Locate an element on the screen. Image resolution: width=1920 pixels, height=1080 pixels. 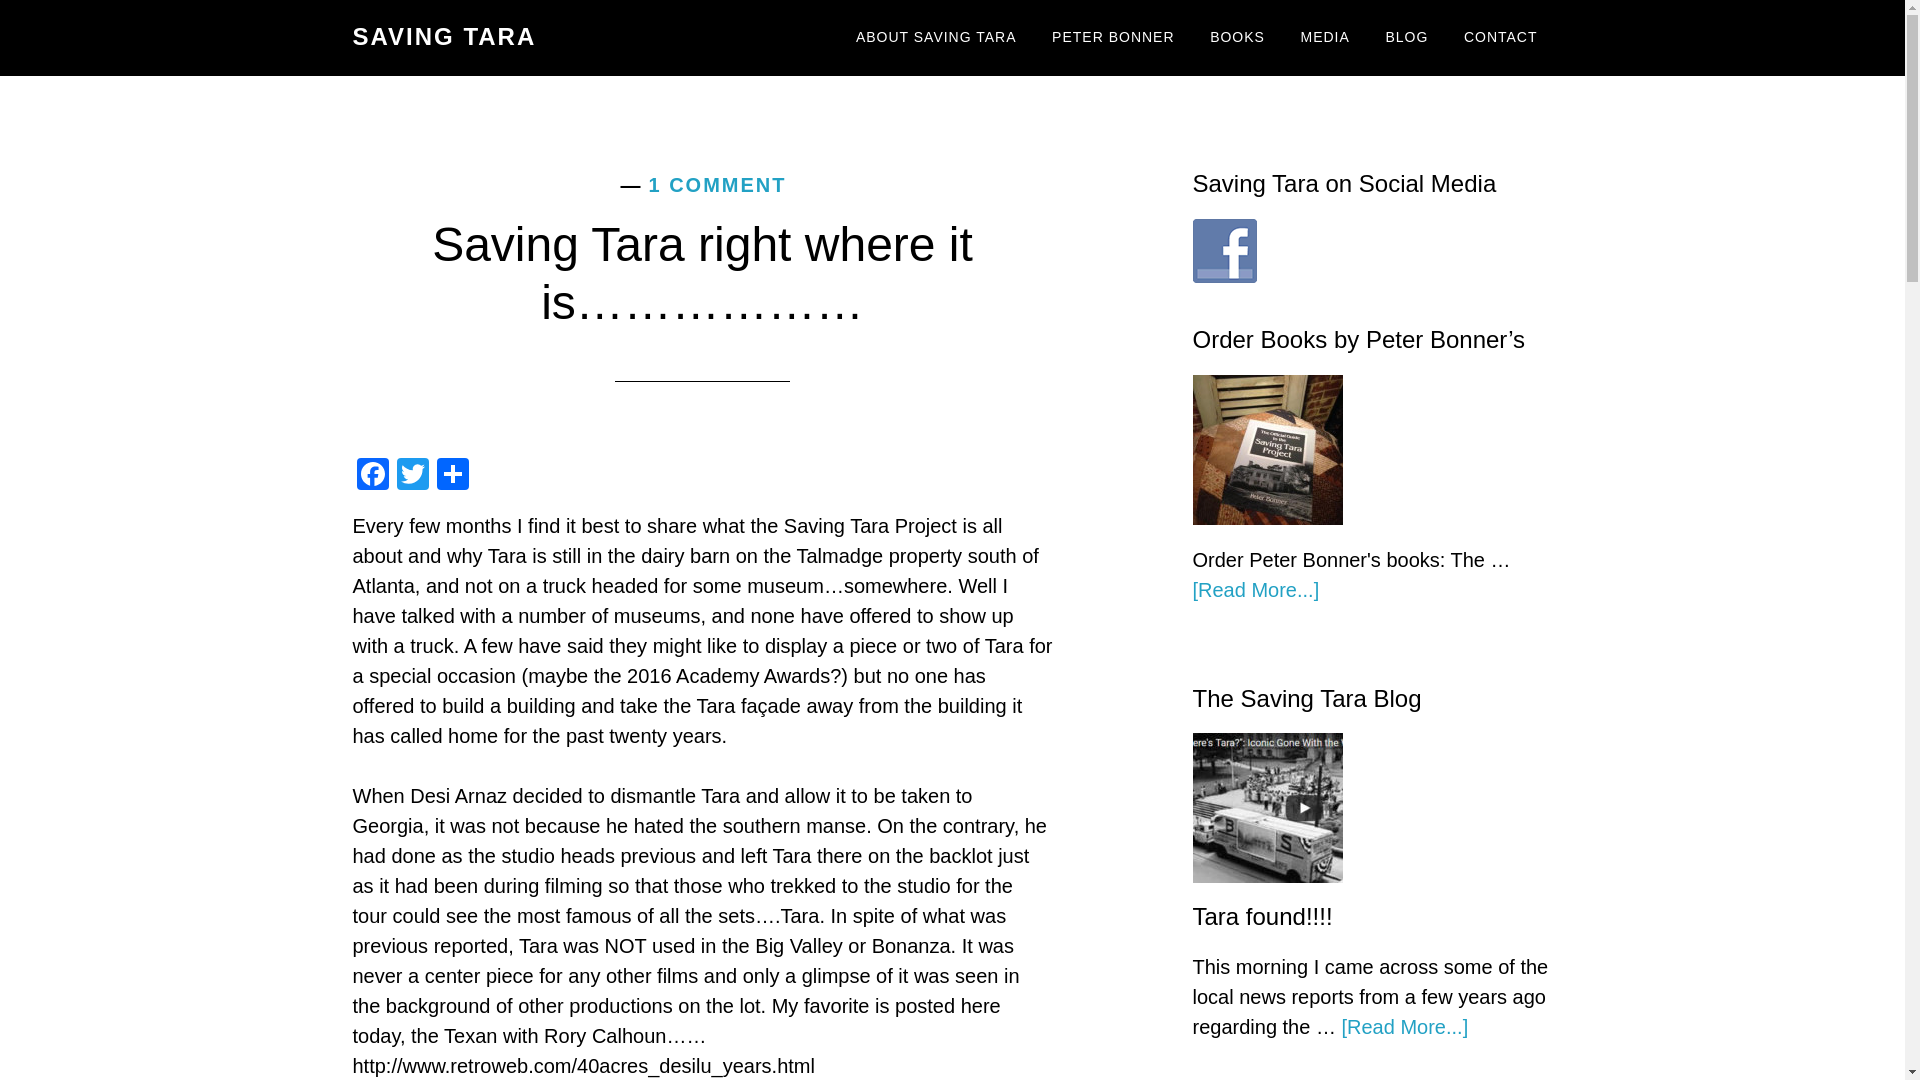
Follow Us on Facebook is located at coordinates (1224, 250).